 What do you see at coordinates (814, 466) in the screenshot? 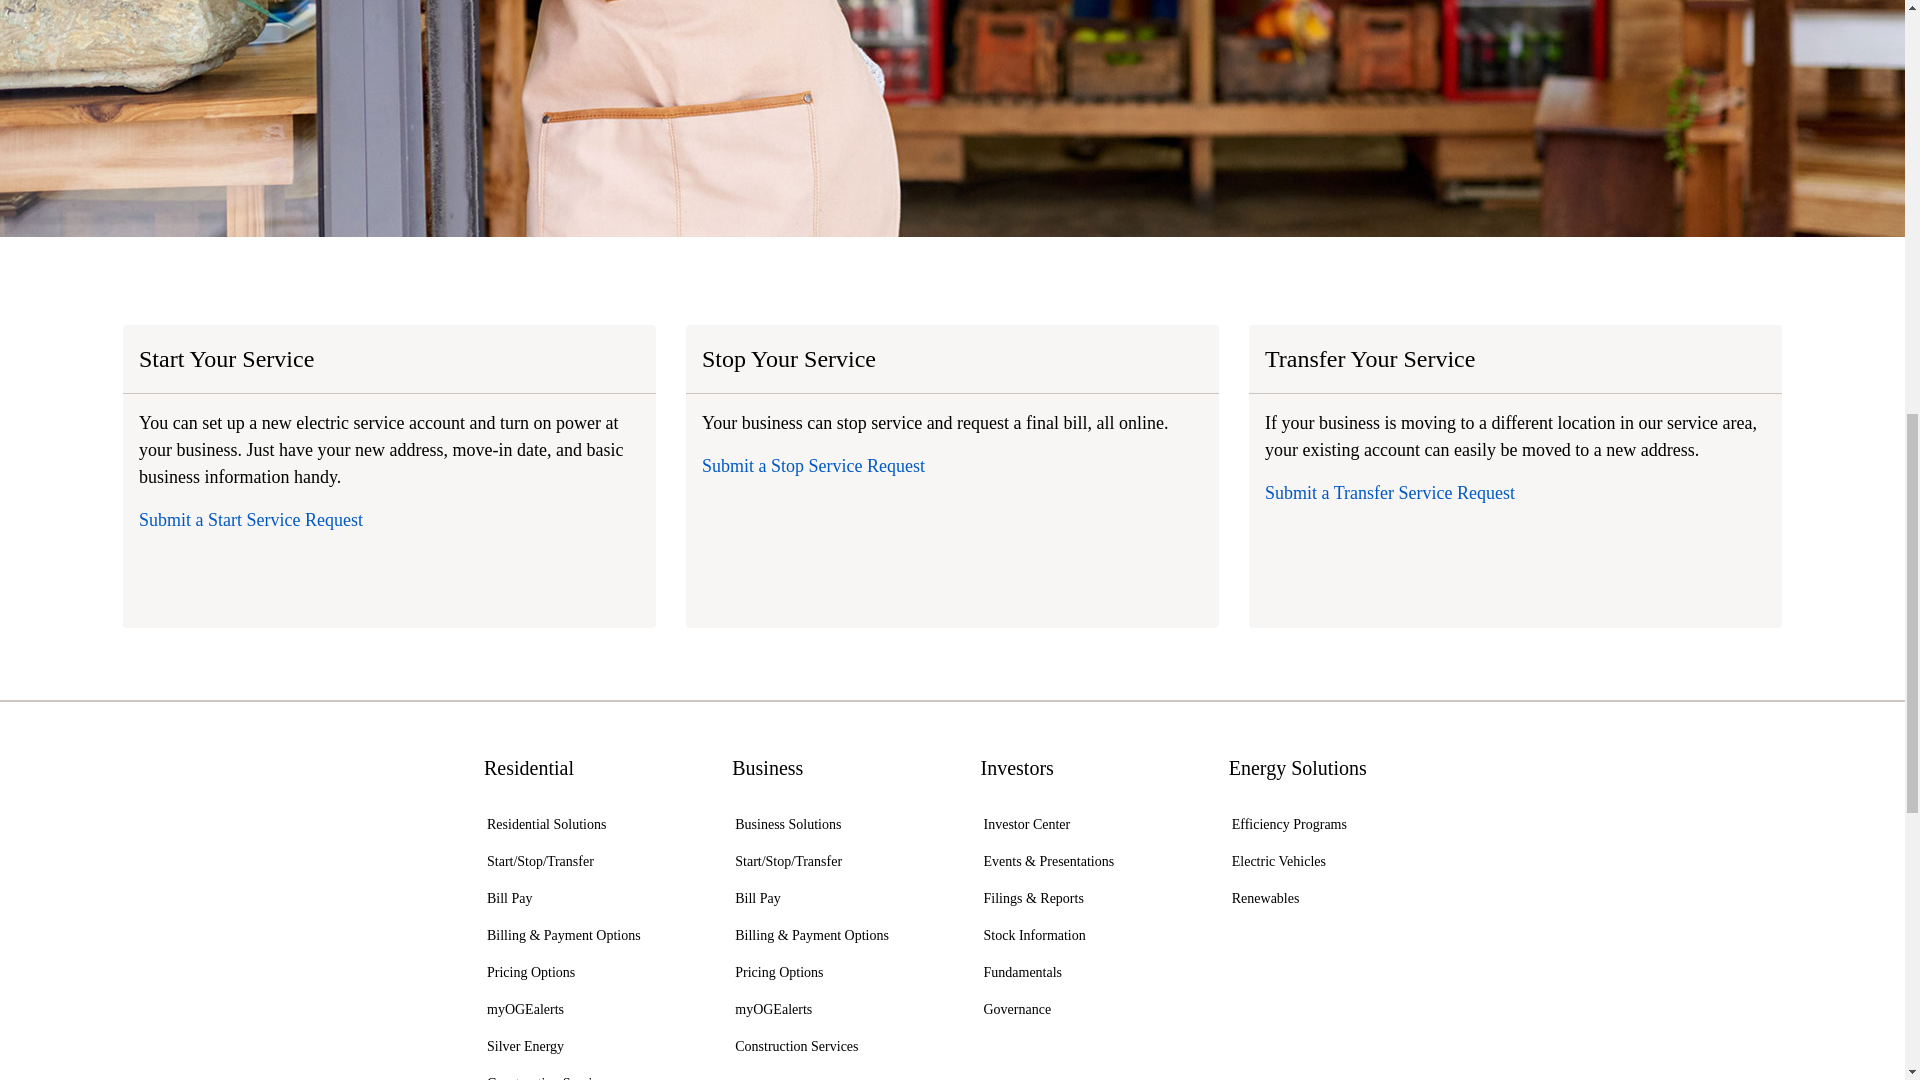
I see `Stop Service` at bounding box center [814, 466].